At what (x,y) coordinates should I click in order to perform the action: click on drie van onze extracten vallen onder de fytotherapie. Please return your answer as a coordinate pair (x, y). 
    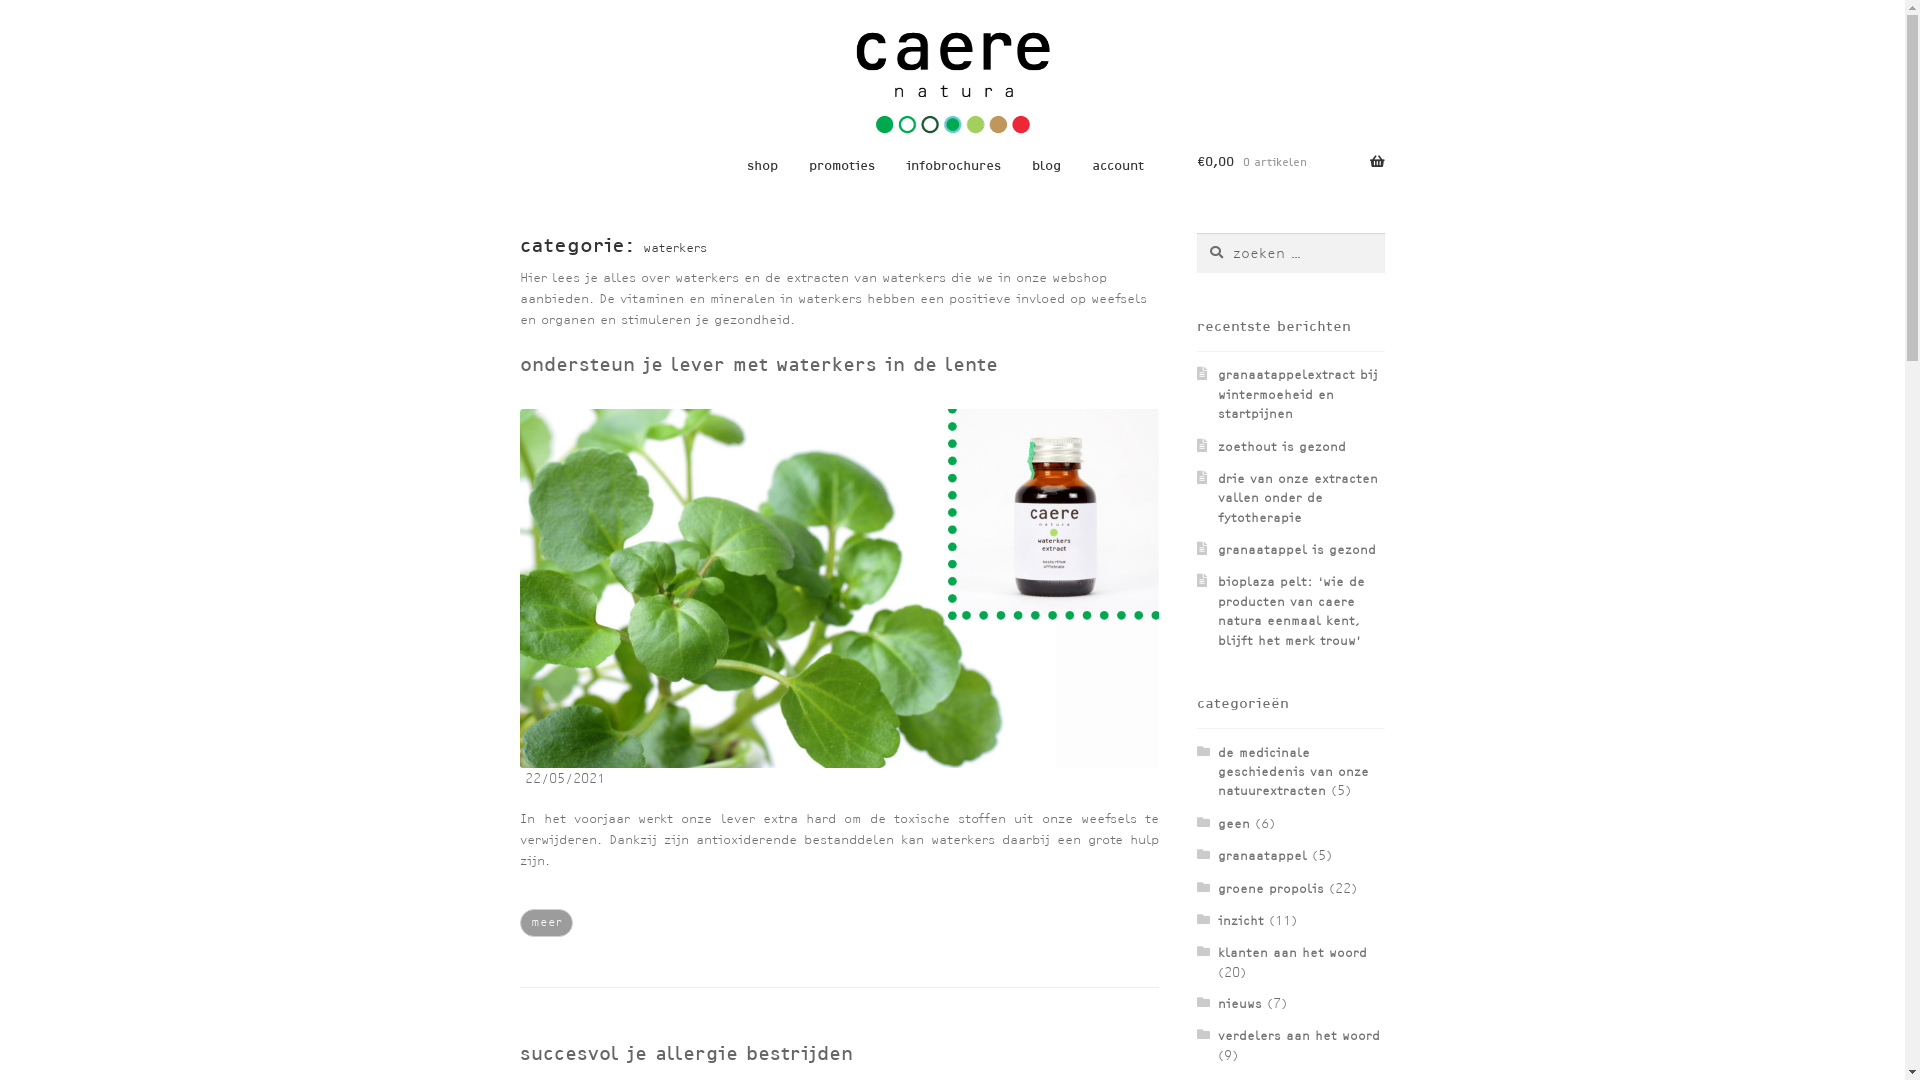
    Looking at the image, I should click on (1298, 498).